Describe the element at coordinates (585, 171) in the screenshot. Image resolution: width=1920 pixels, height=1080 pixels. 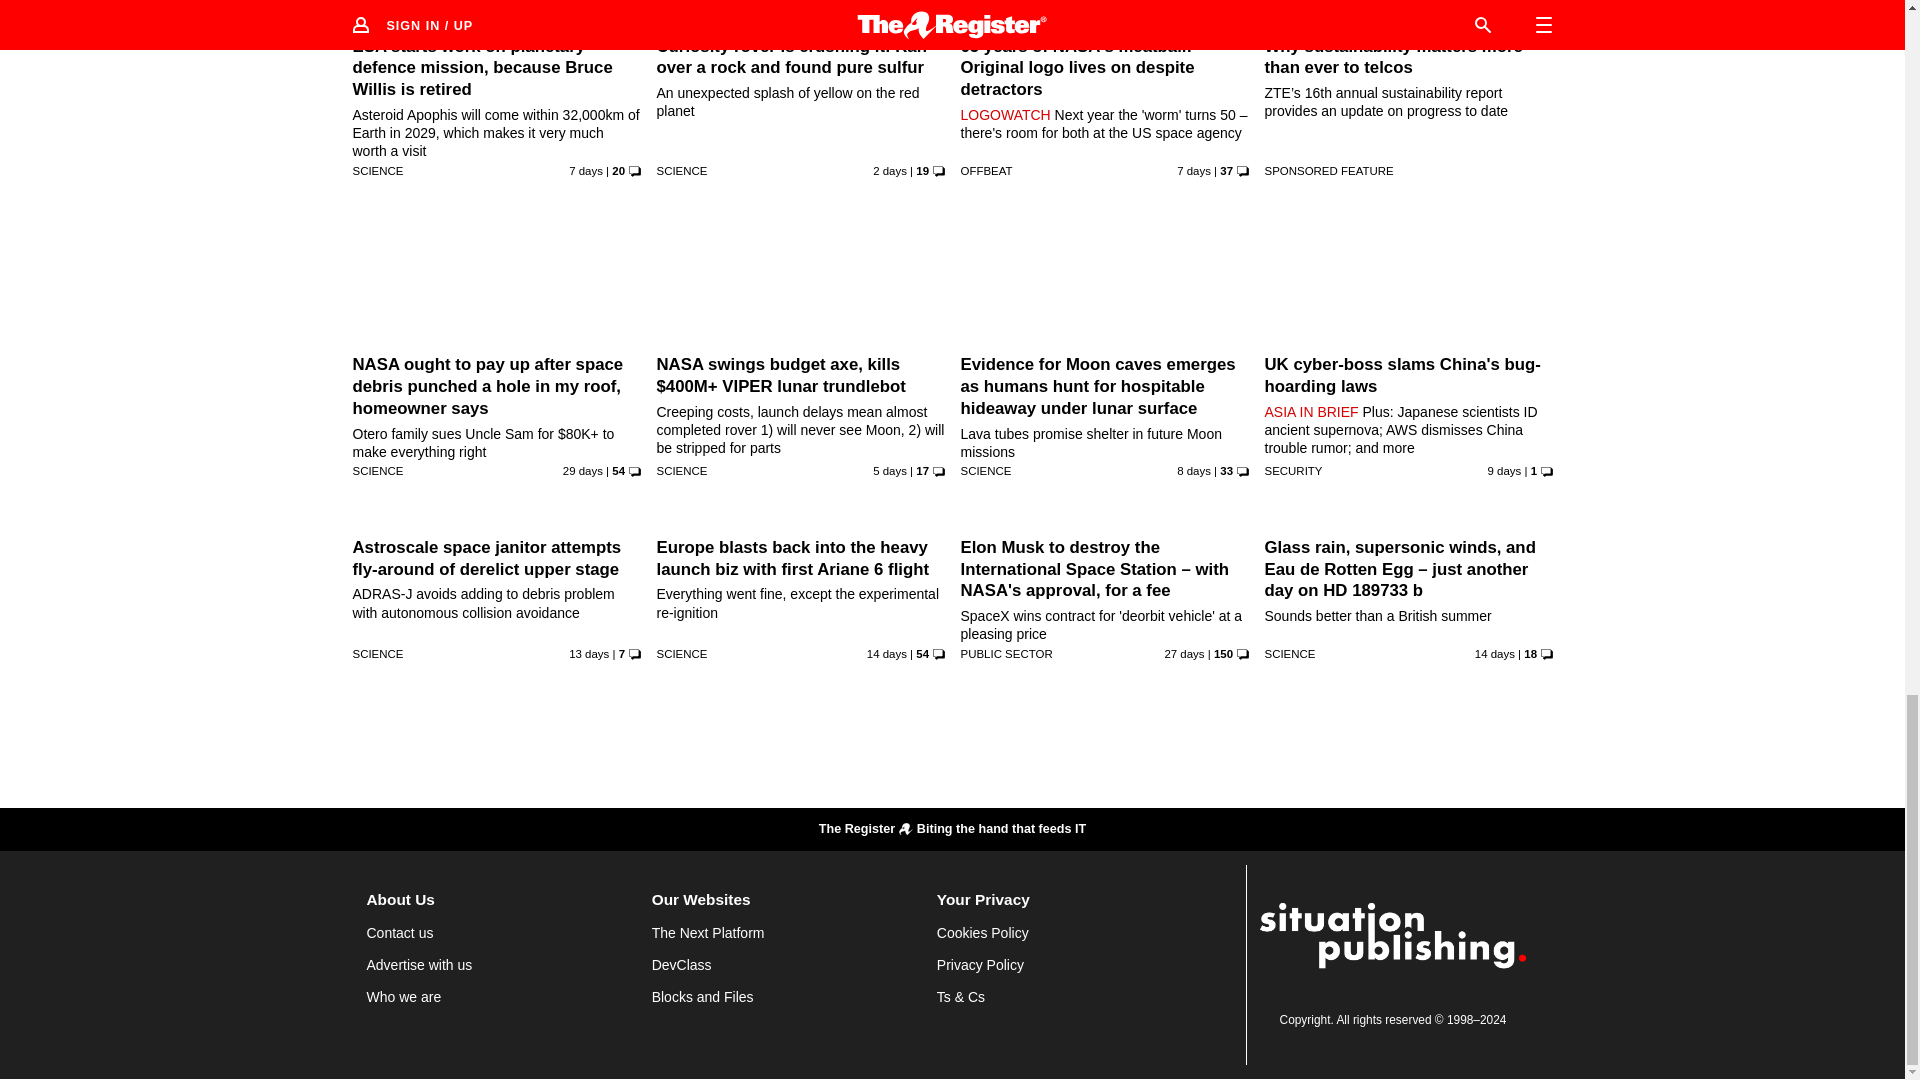
I see `17 Jul 2024 6:32` at that location.